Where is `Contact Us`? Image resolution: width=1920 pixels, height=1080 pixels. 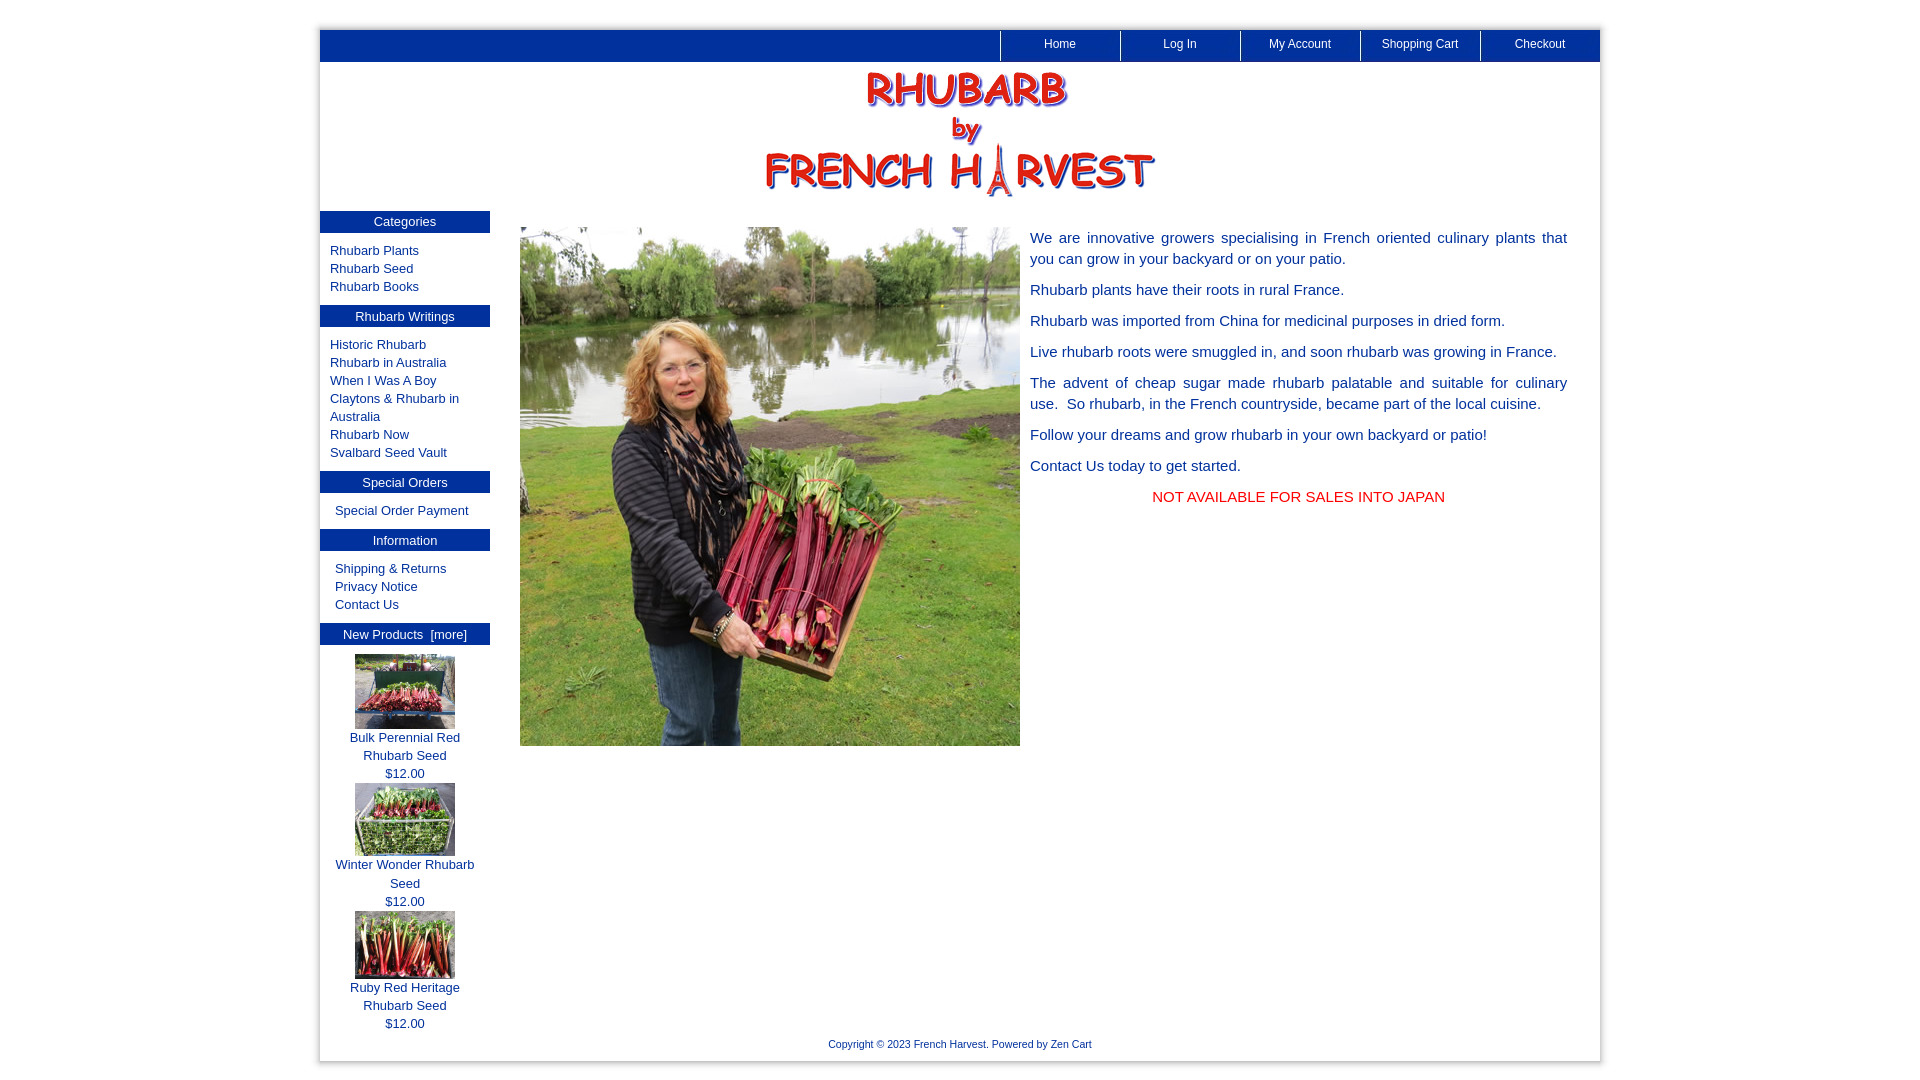 Contact Us is located at coordinates (1067, 466).